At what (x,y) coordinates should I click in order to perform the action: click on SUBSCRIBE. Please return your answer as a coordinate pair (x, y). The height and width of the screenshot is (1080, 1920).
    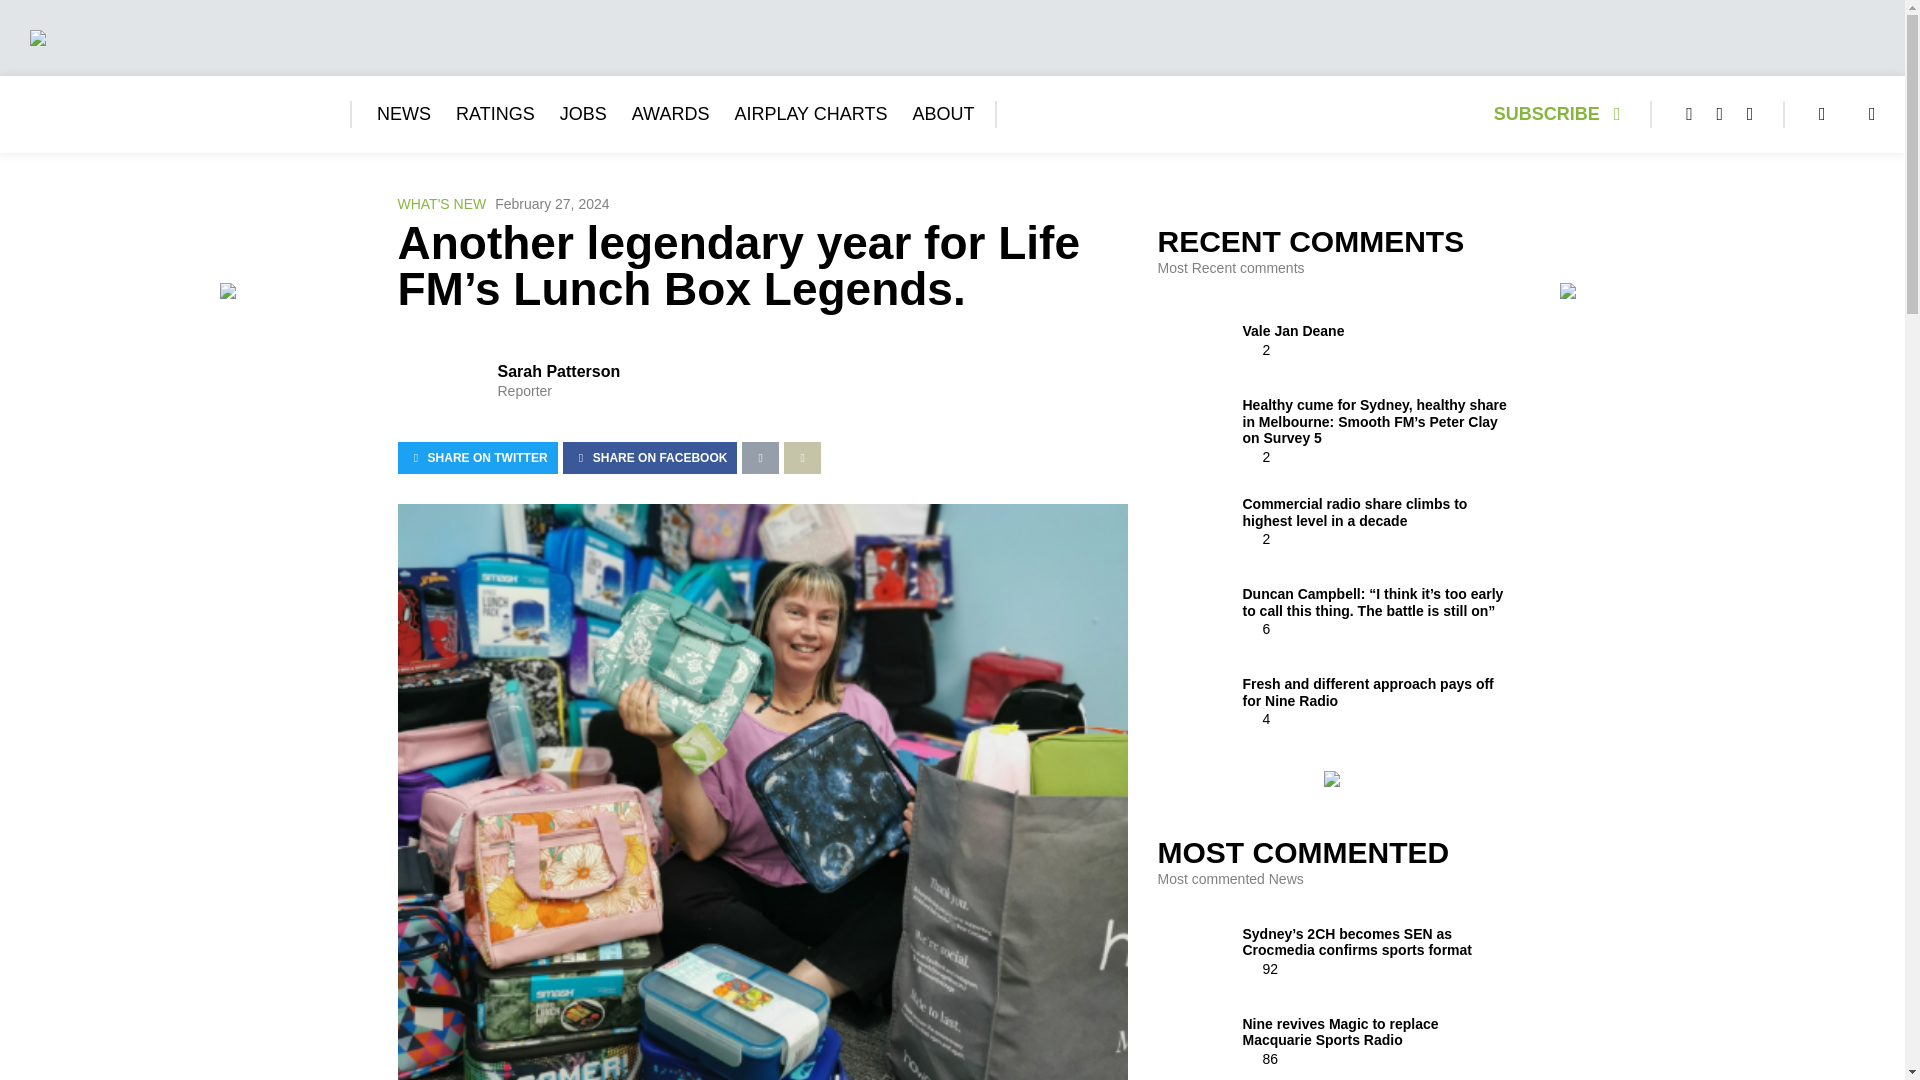
    Looking at the image, I should click on (1562, 114).